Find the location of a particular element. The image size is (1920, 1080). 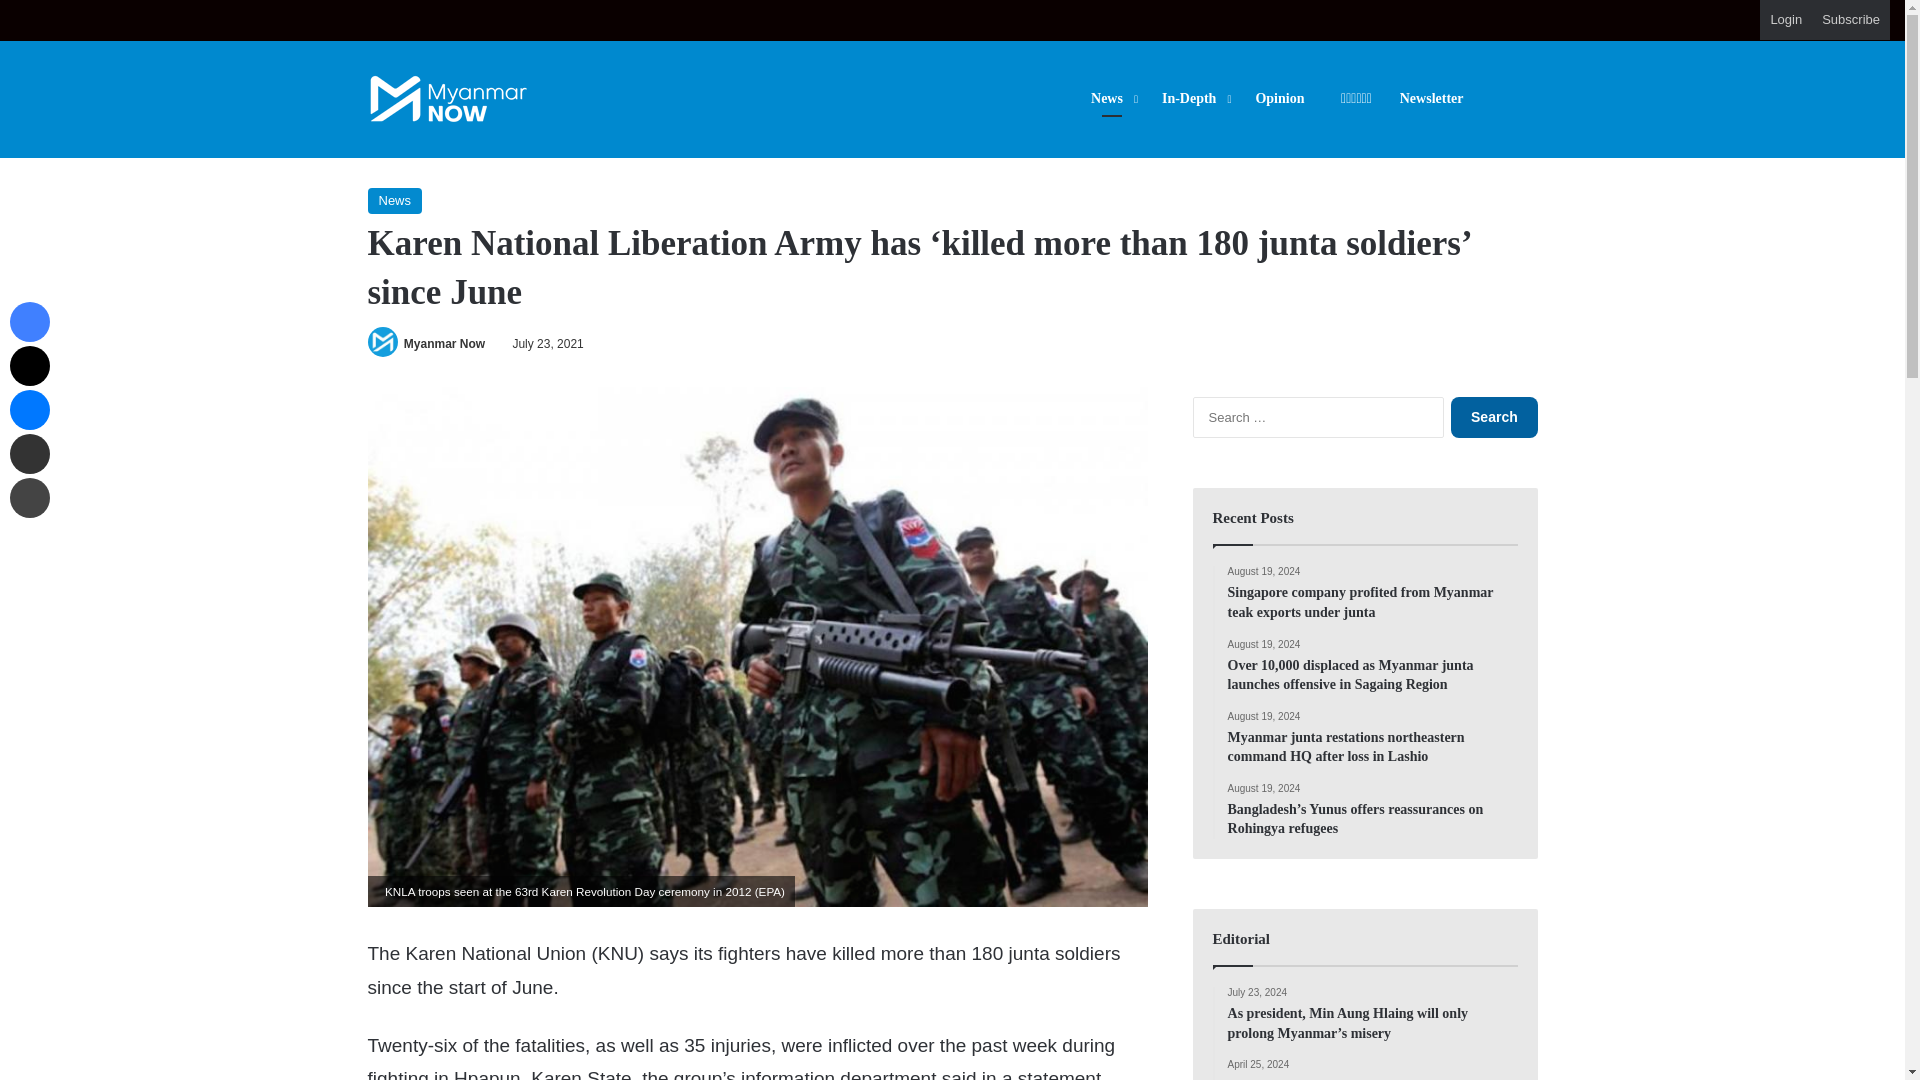

Newsletter is located at coordinates (1432, 98).